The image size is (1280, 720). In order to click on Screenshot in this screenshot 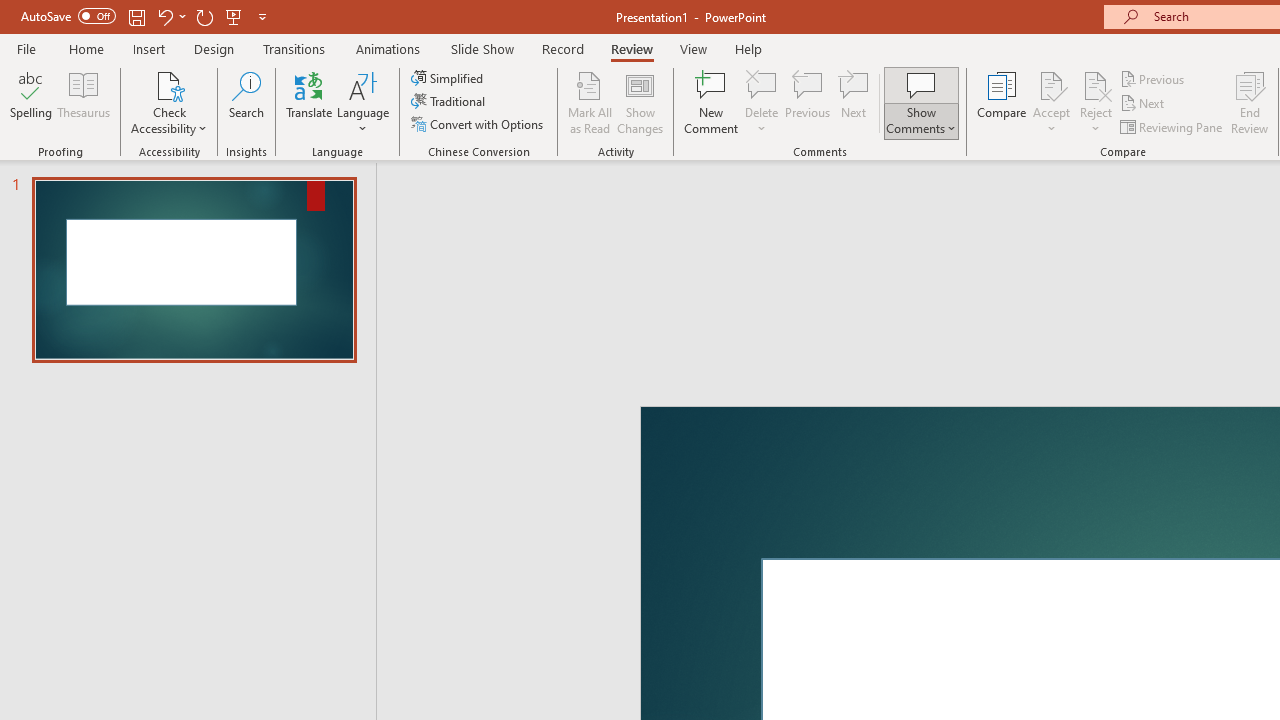, I will do `click(814, 162)`.